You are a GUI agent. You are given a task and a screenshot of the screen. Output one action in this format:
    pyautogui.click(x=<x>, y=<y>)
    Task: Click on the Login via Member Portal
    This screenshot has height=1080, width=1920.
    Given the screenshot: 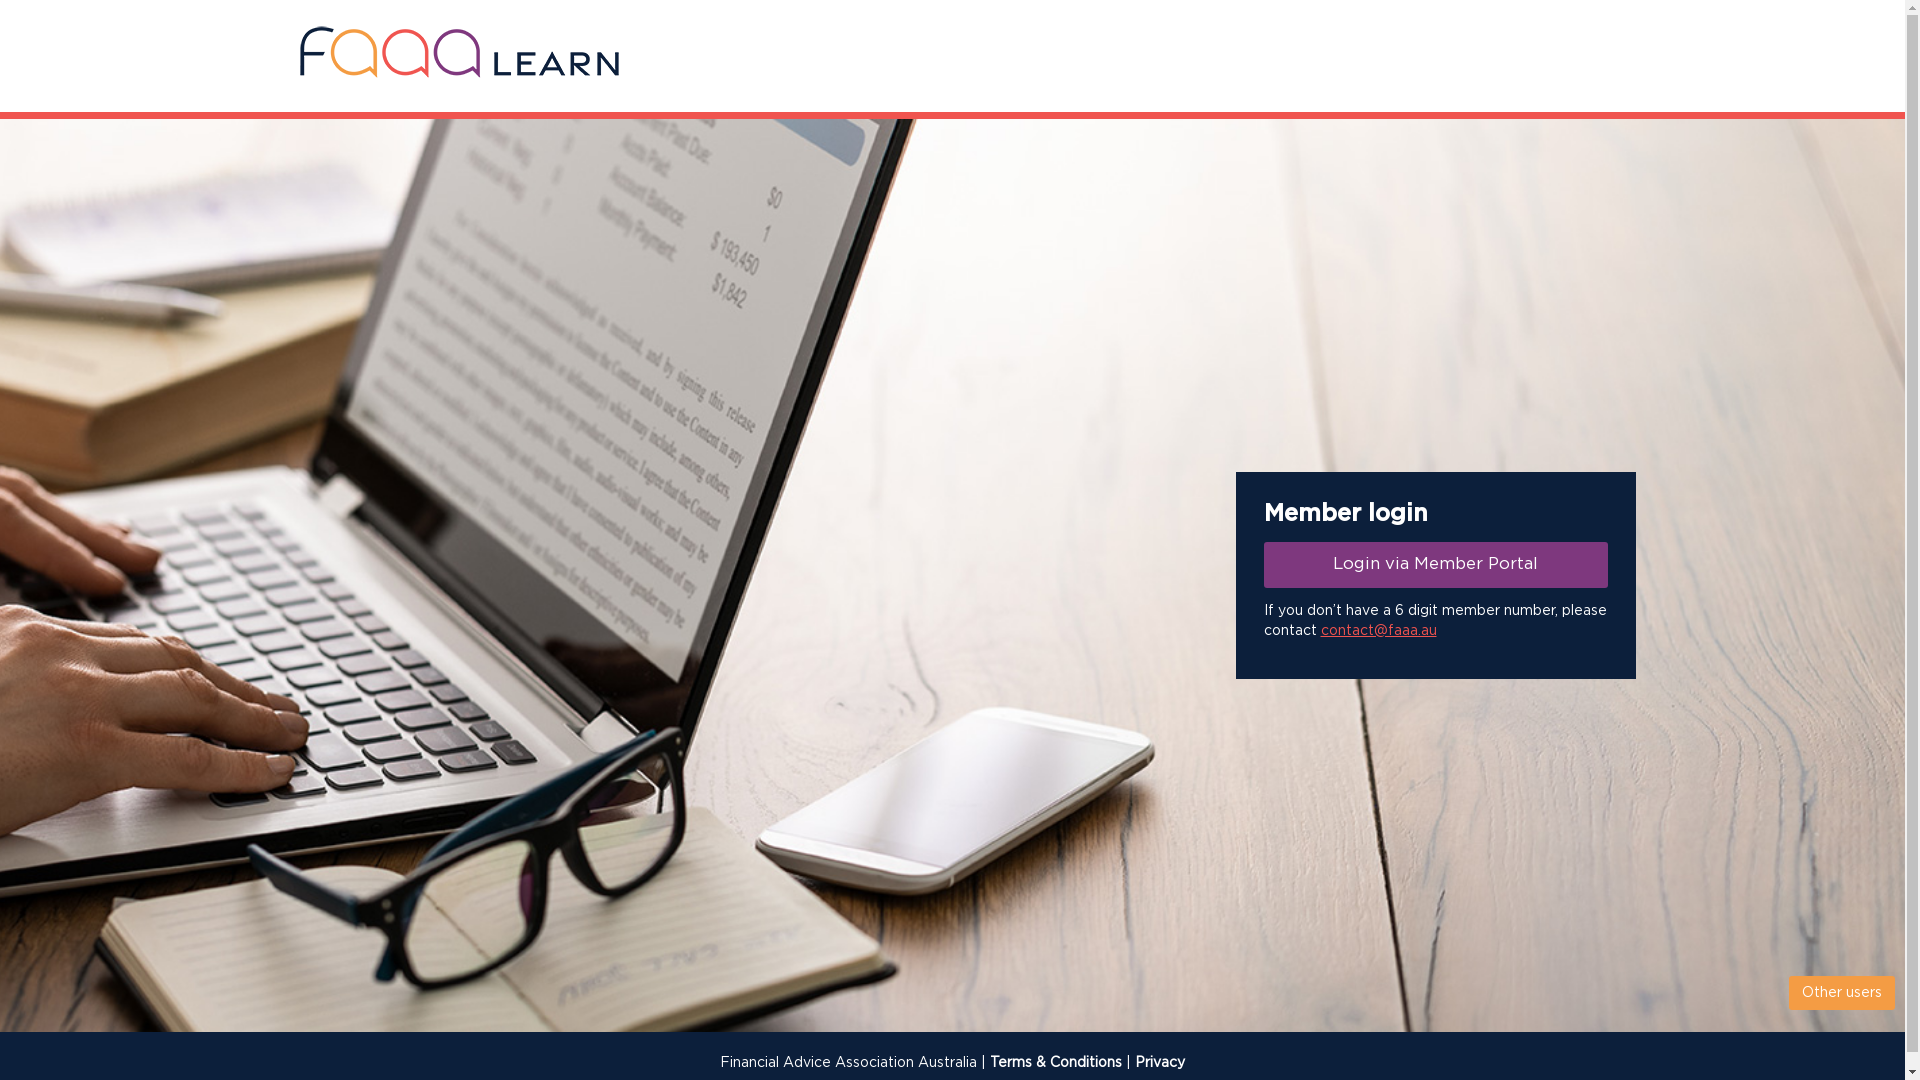 What is the action you would take?
    pyautogui.click(x=1436, y=565)
    